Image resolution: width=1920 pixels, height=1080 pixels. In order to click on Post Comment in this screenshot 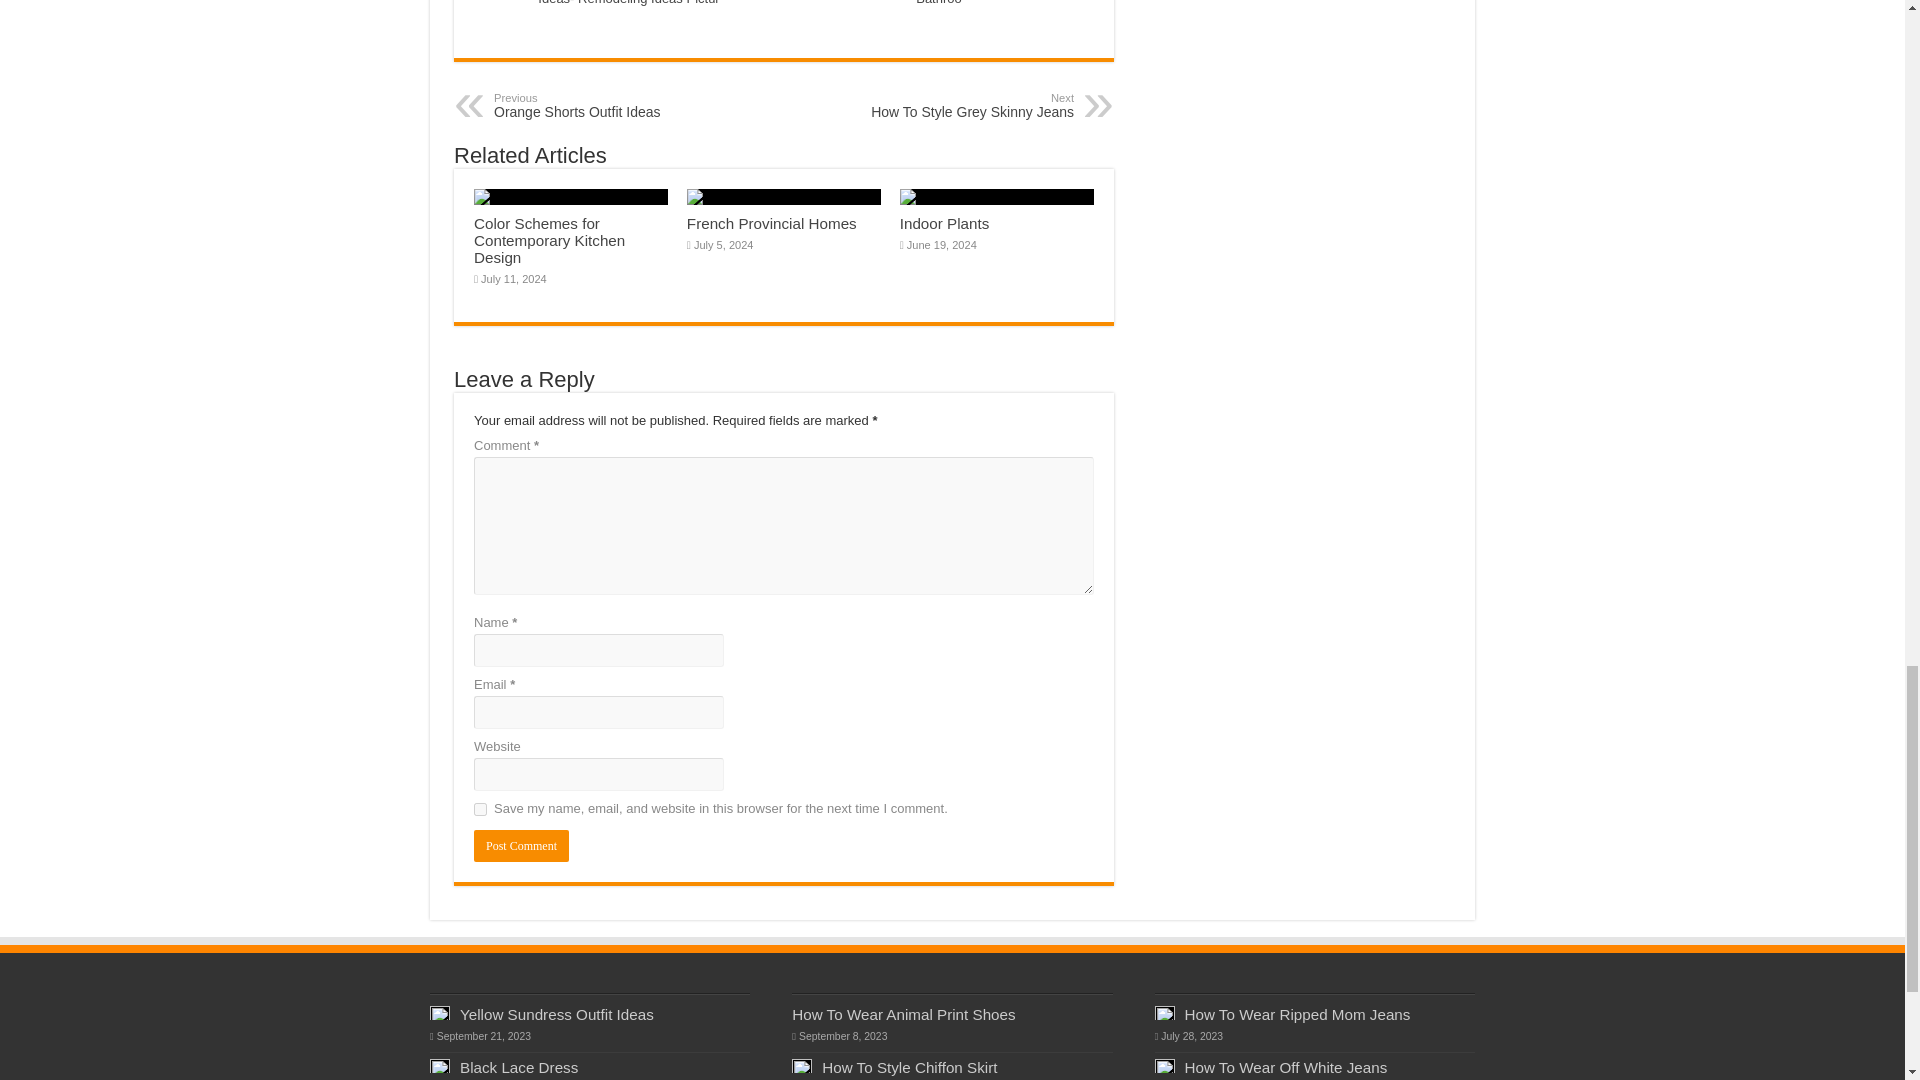, I will do `click(971, 105)`.